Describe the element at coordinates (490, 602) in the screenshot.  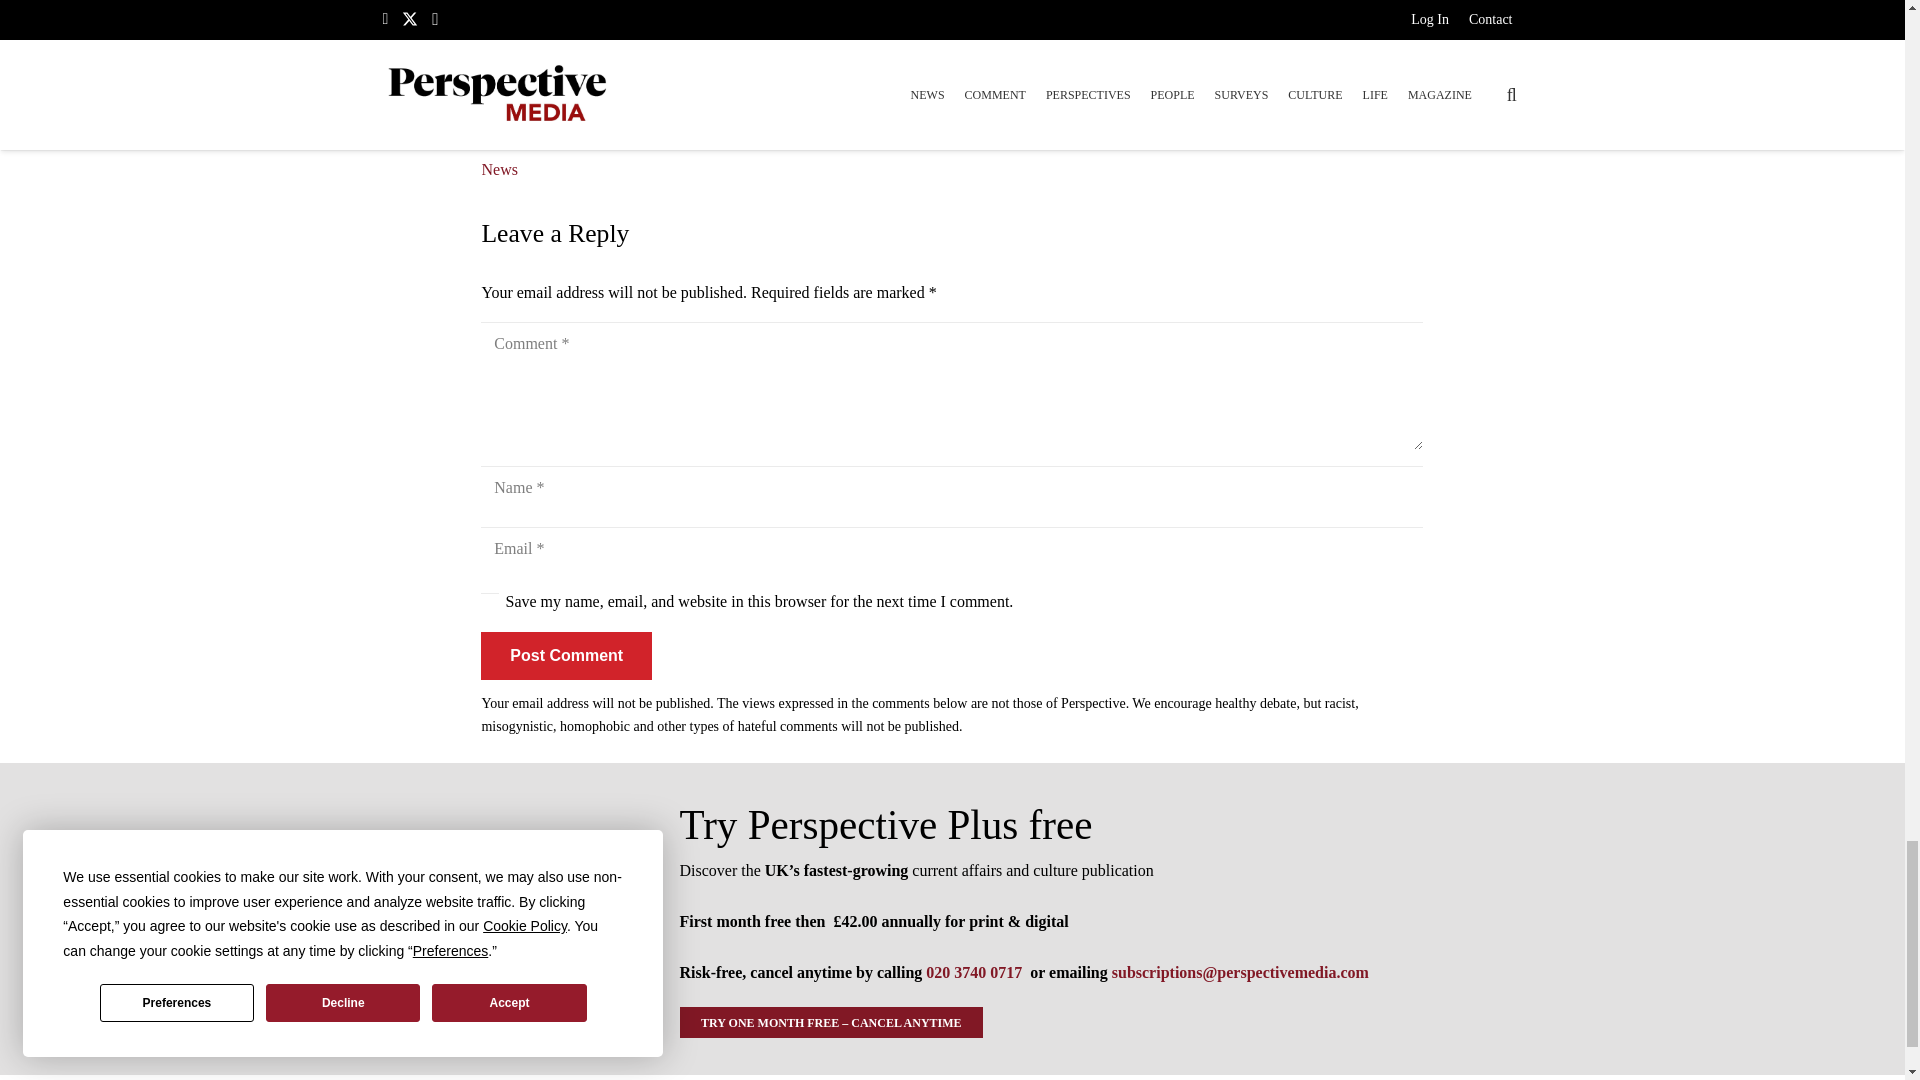
I see `1` at that location.